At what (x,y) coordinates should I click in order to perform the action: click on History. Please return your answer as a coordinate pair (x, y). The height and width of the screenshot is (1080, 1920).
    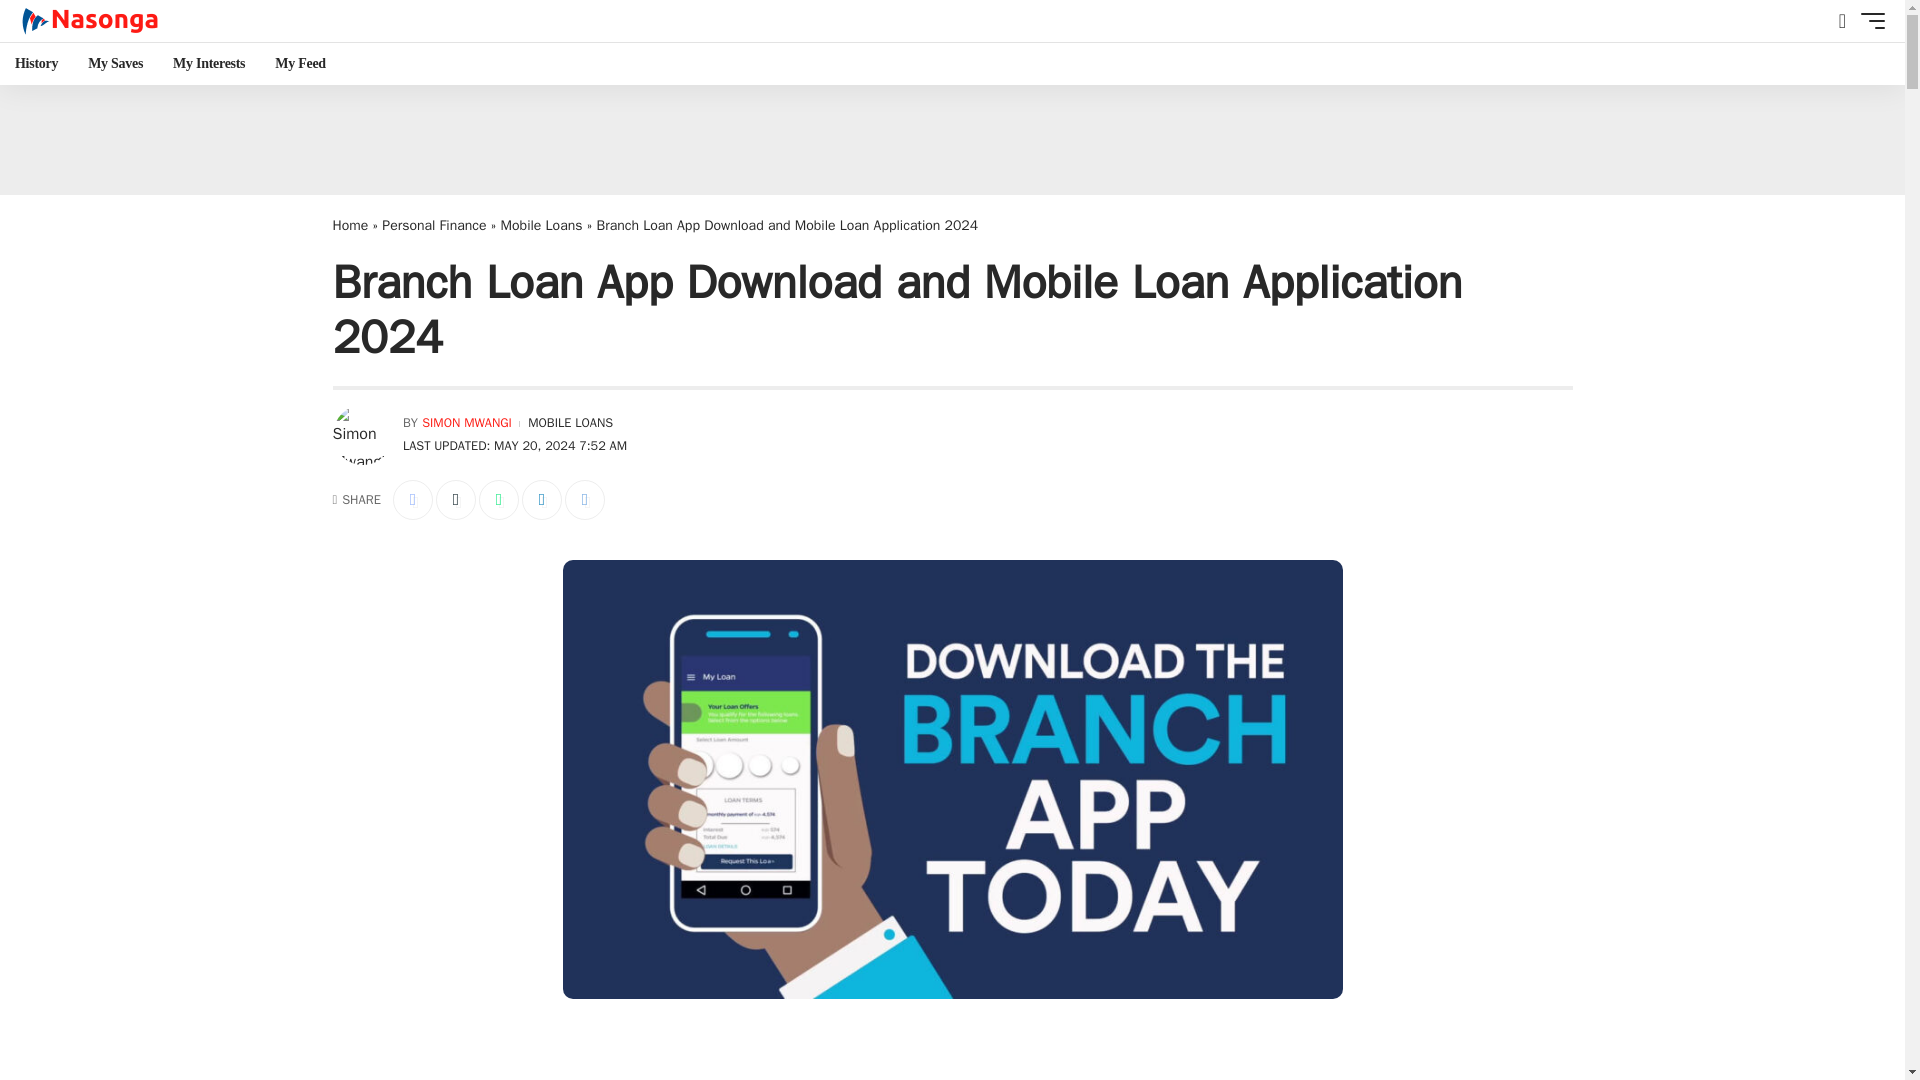
    Looking at the image, I should click on (36, 64).